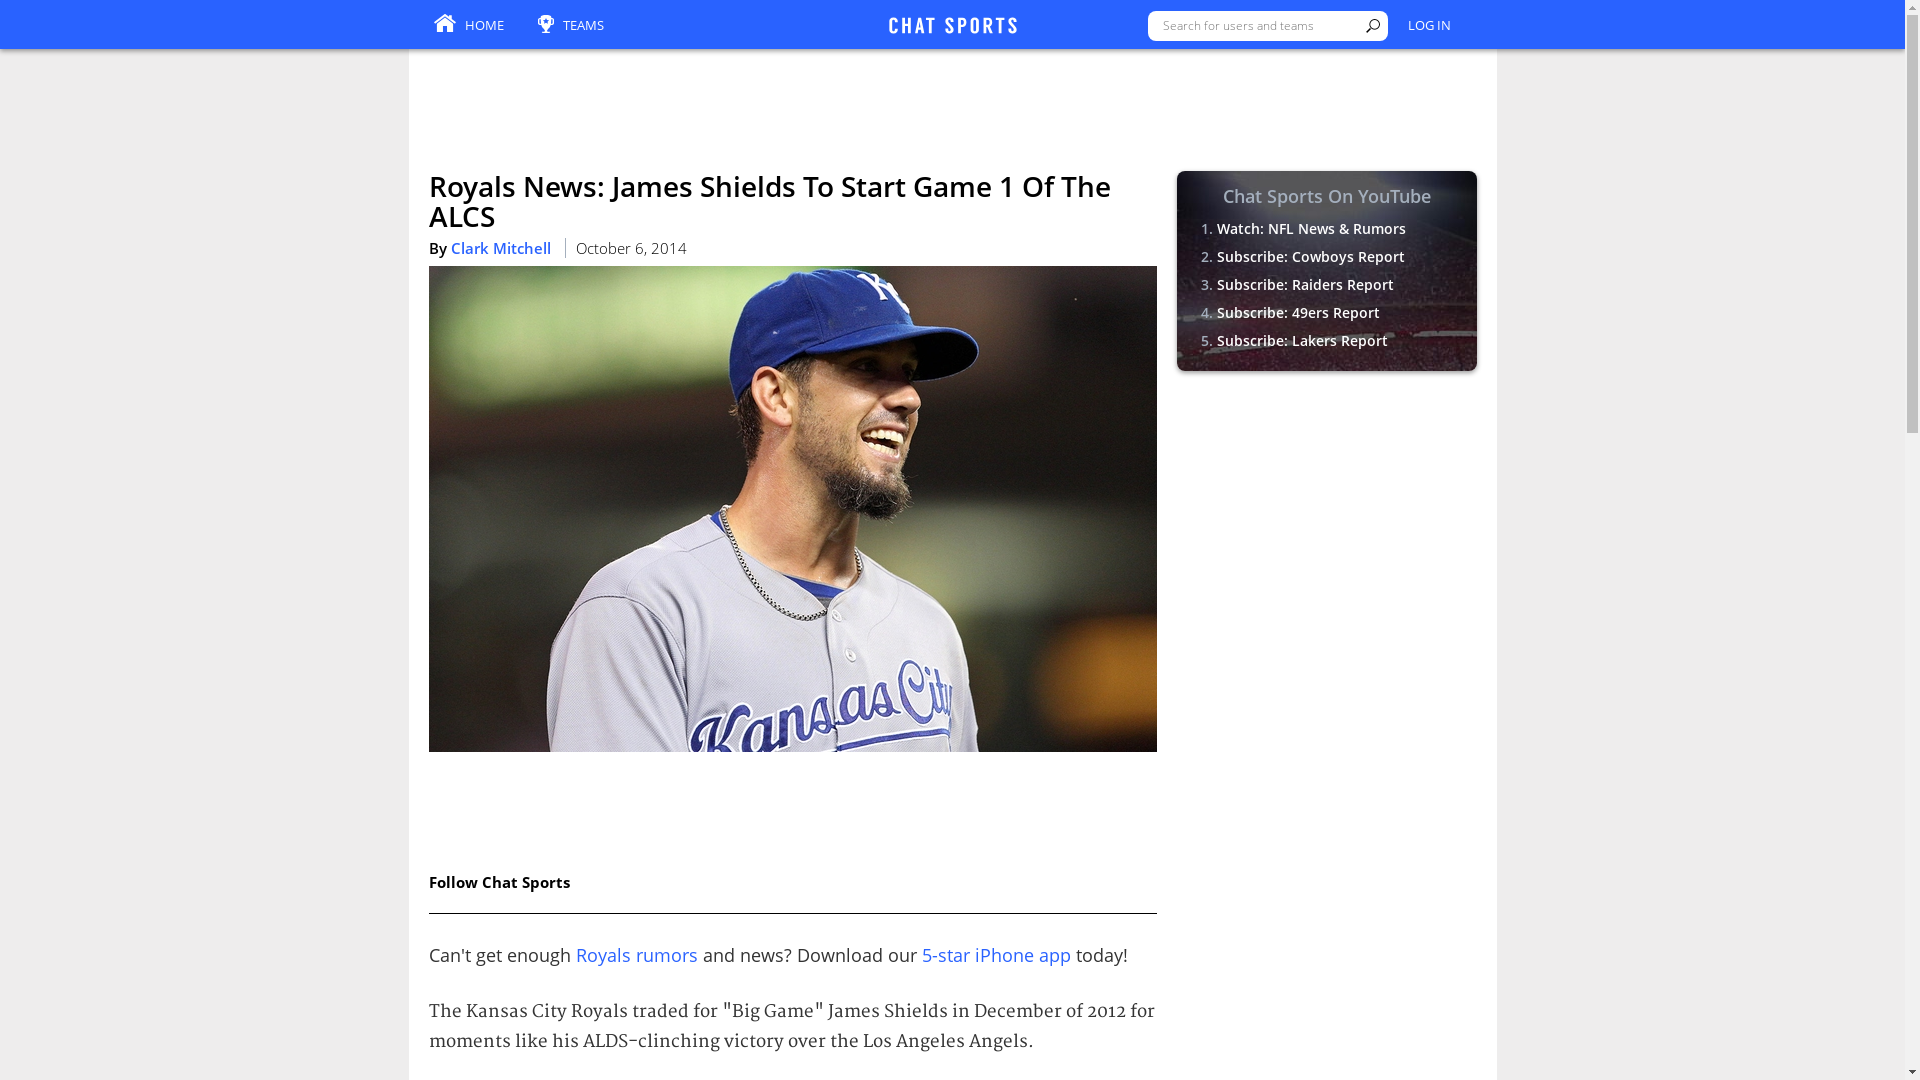 This screenshot has width=1920, height=1080. What do you see at coordinates (499, 248) in the screenshot?
I see `Clark Mitchell` at bounding box center [499, 248].